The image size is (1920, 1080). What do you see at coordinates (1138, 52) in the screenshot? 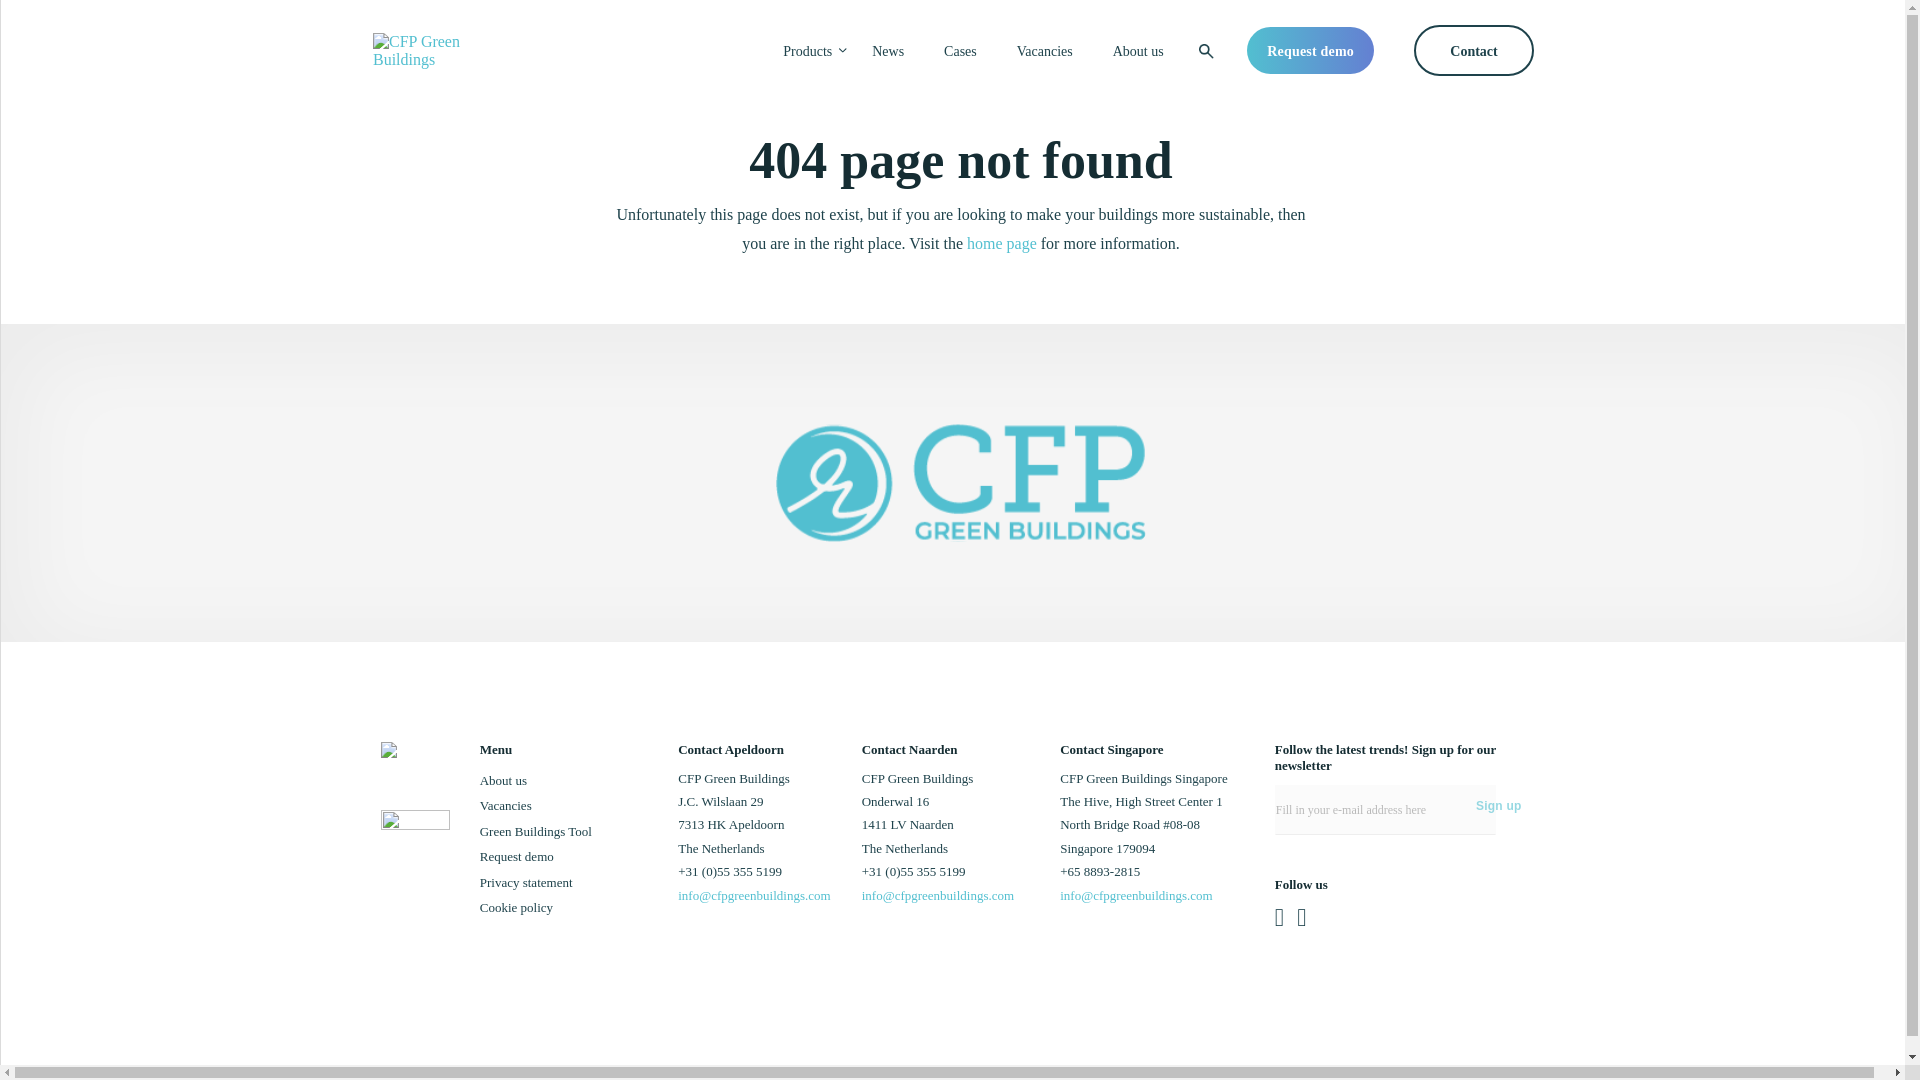
I see `About us` at bounding box center [1138, 52].